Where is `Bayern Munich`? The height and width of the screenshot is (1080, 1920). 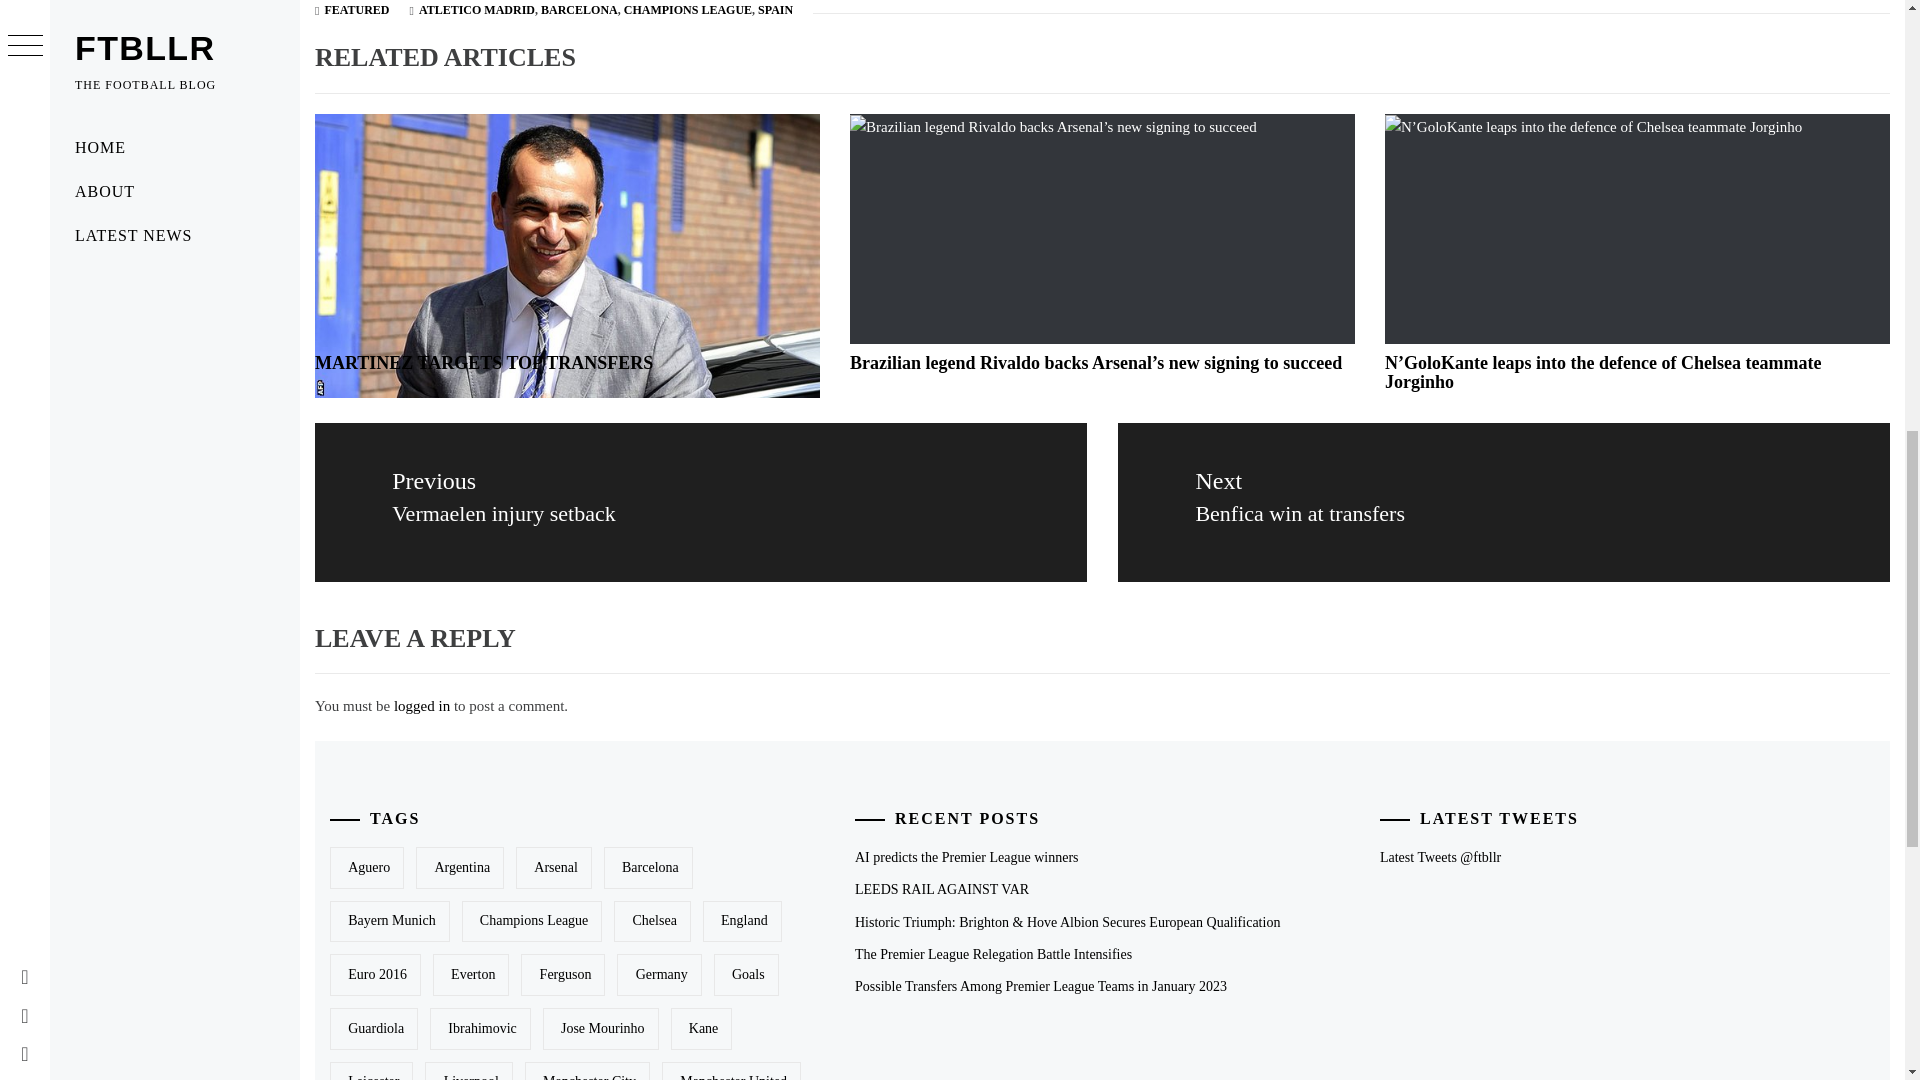 Bayern Munich is located at coordinates (421, 705).